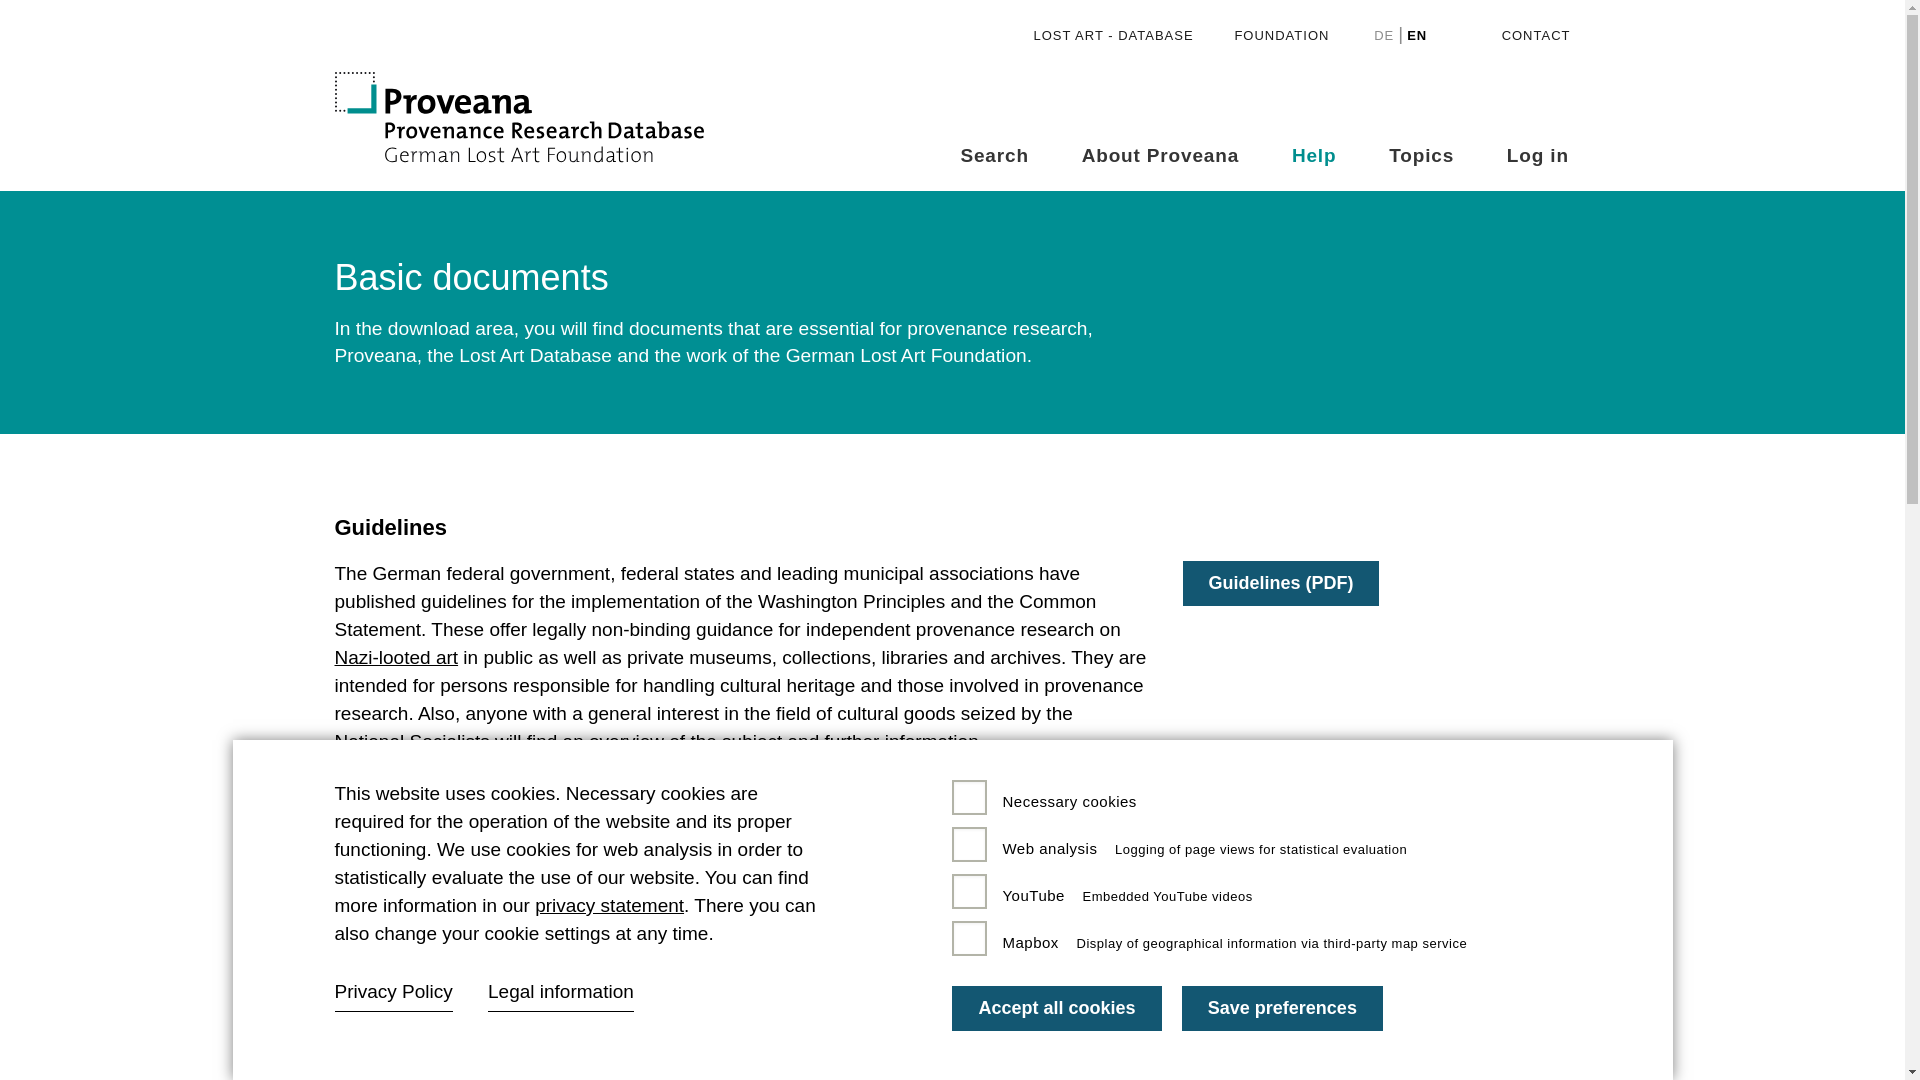 The image size is (1920, 1080). Describe the element at coordinates (1294, 925) in the screenshot. I see `Provenance Research Manual Annex` at that location.